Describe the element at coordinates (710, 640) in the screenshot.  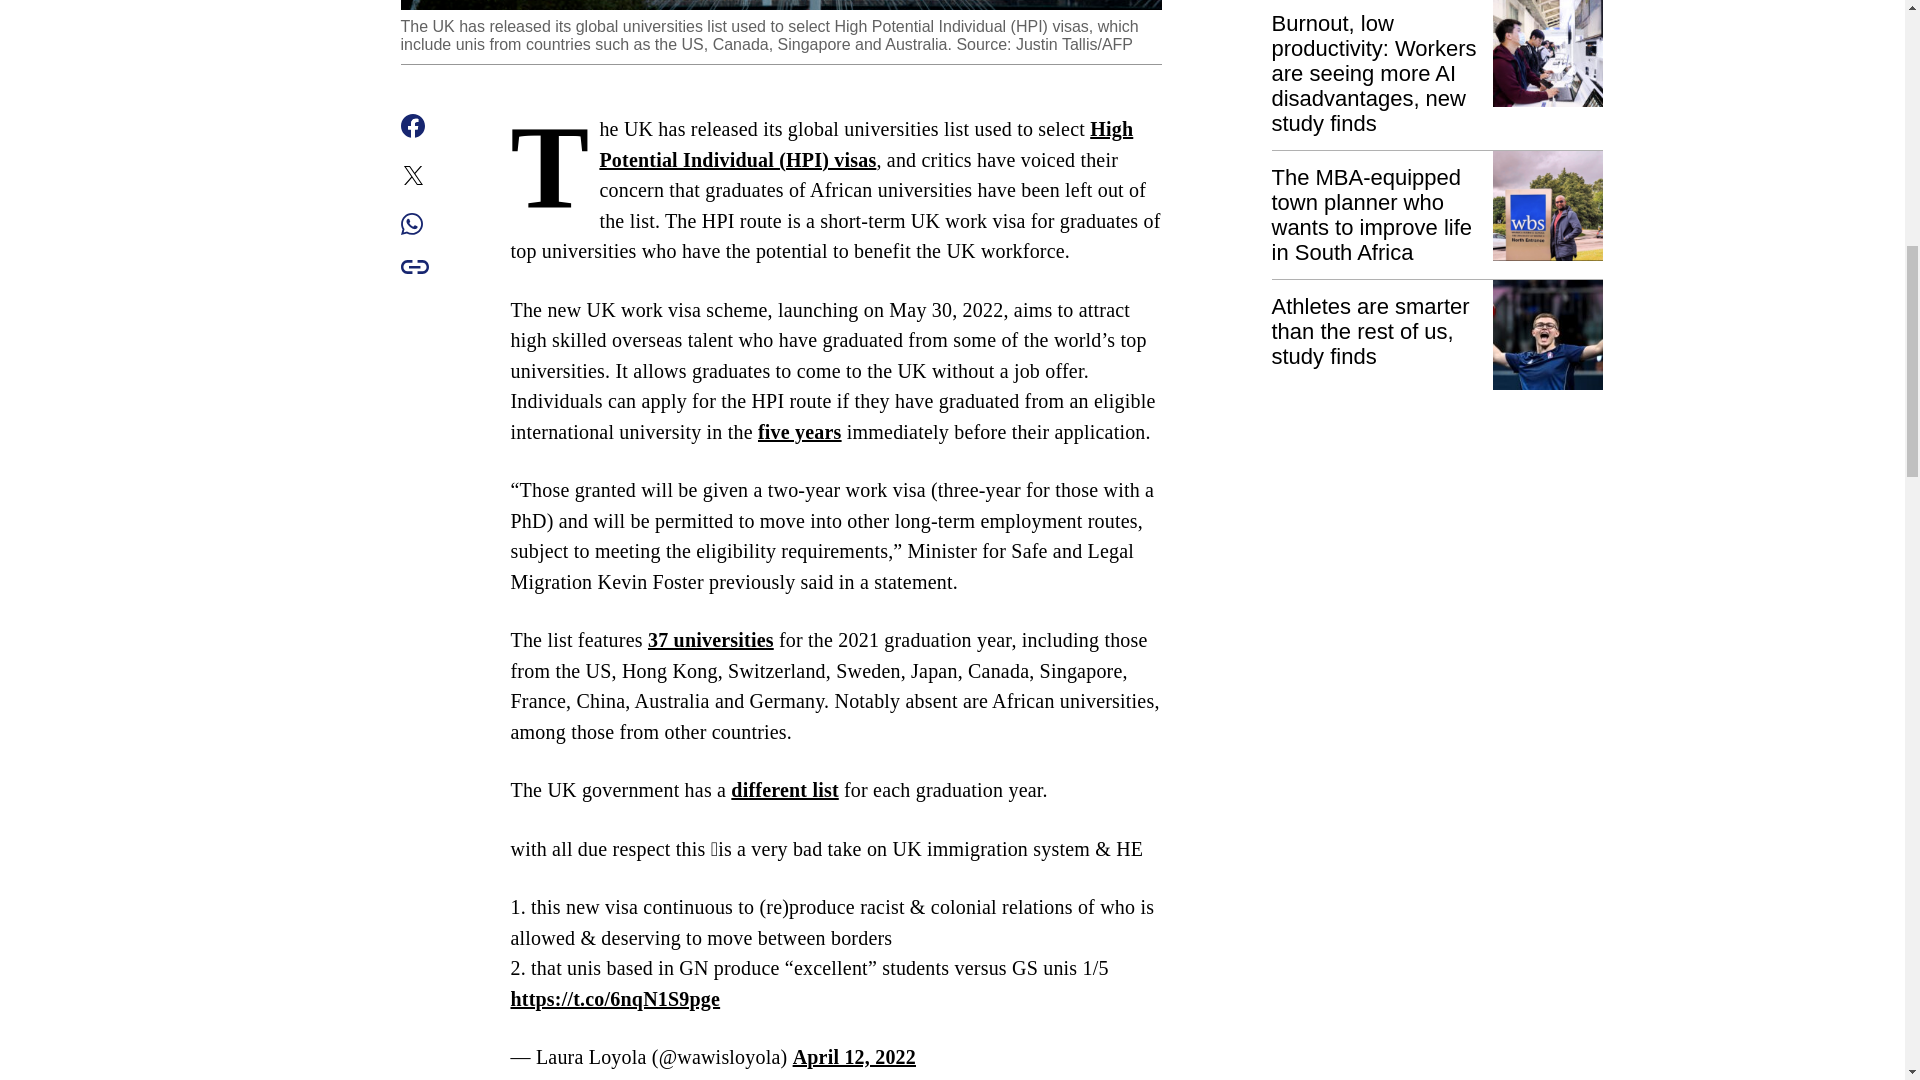
I see `37 universities` at that location.